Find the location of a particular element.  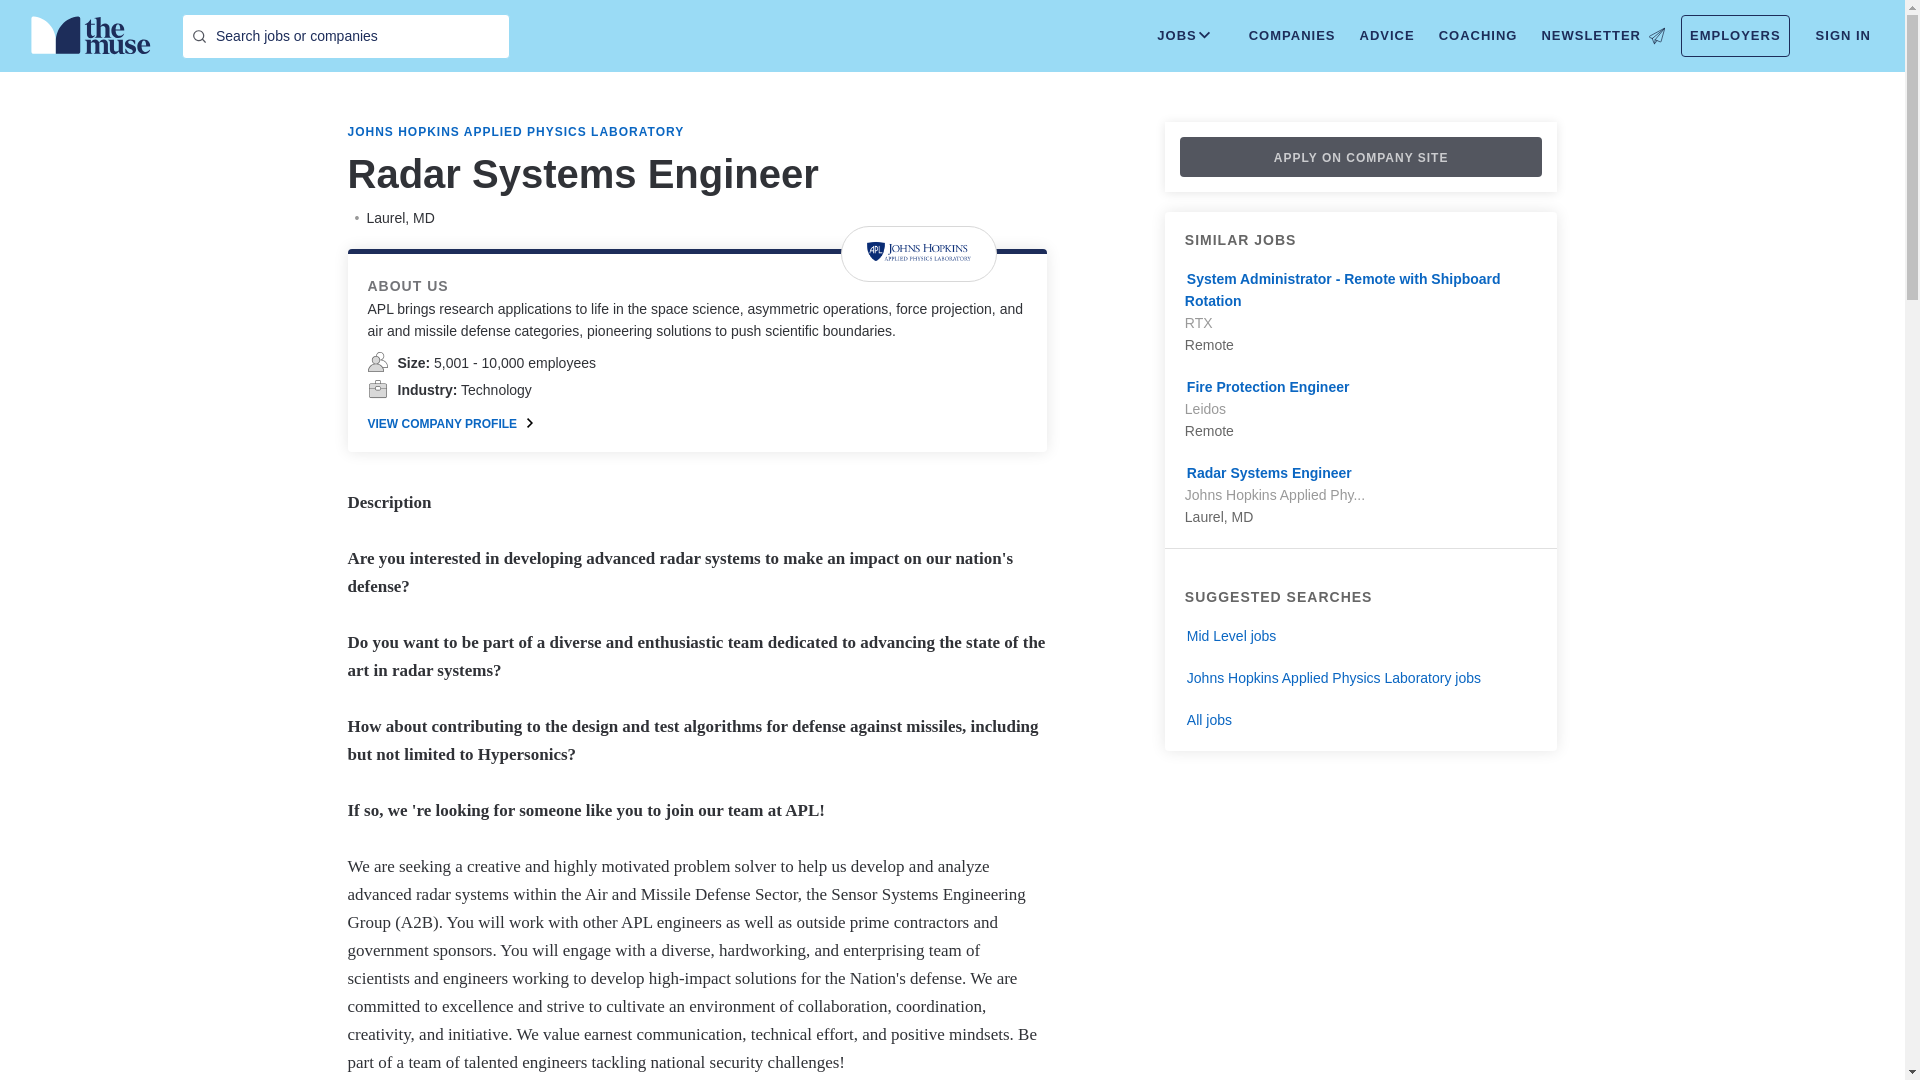

VIEW COMPANY PROFILE is located at coordinates (450, 424).